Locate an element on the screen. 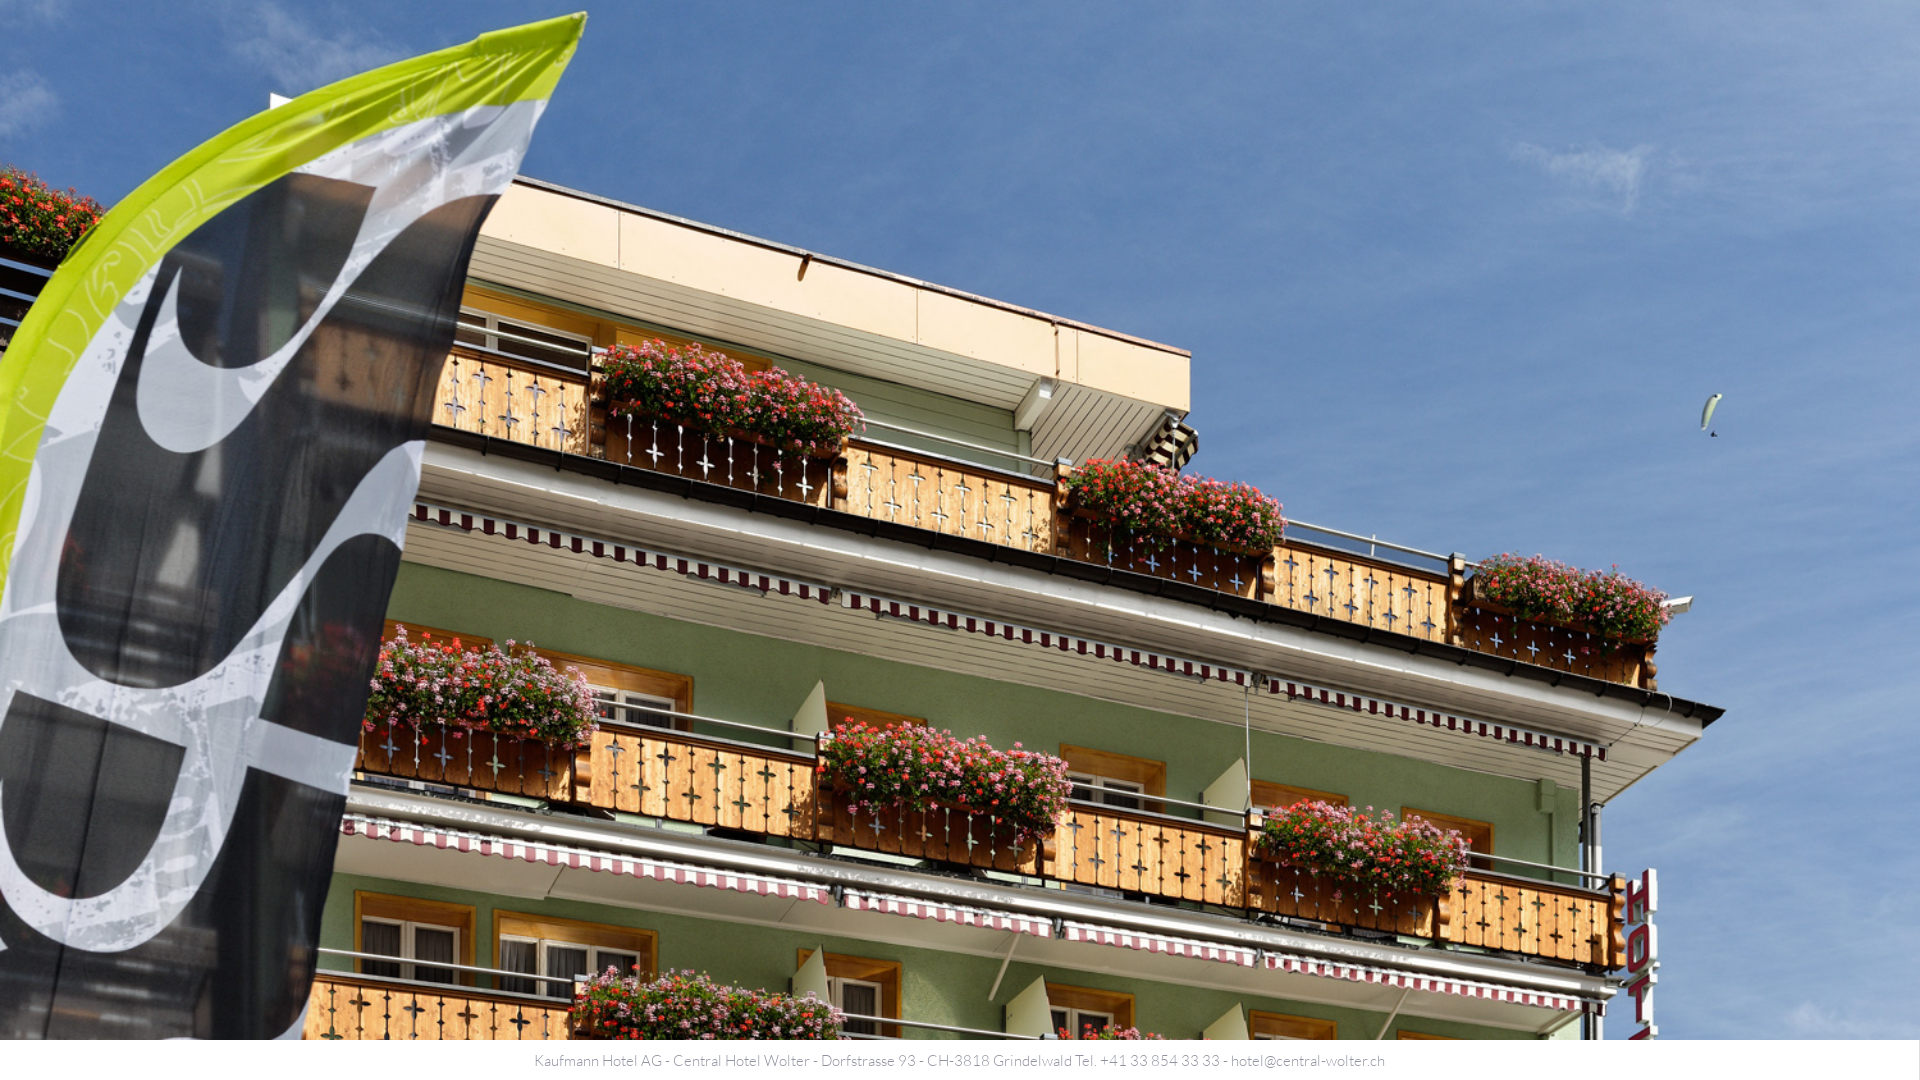  GIFT-VOUCHERS is located at coordinates (1272, 38).